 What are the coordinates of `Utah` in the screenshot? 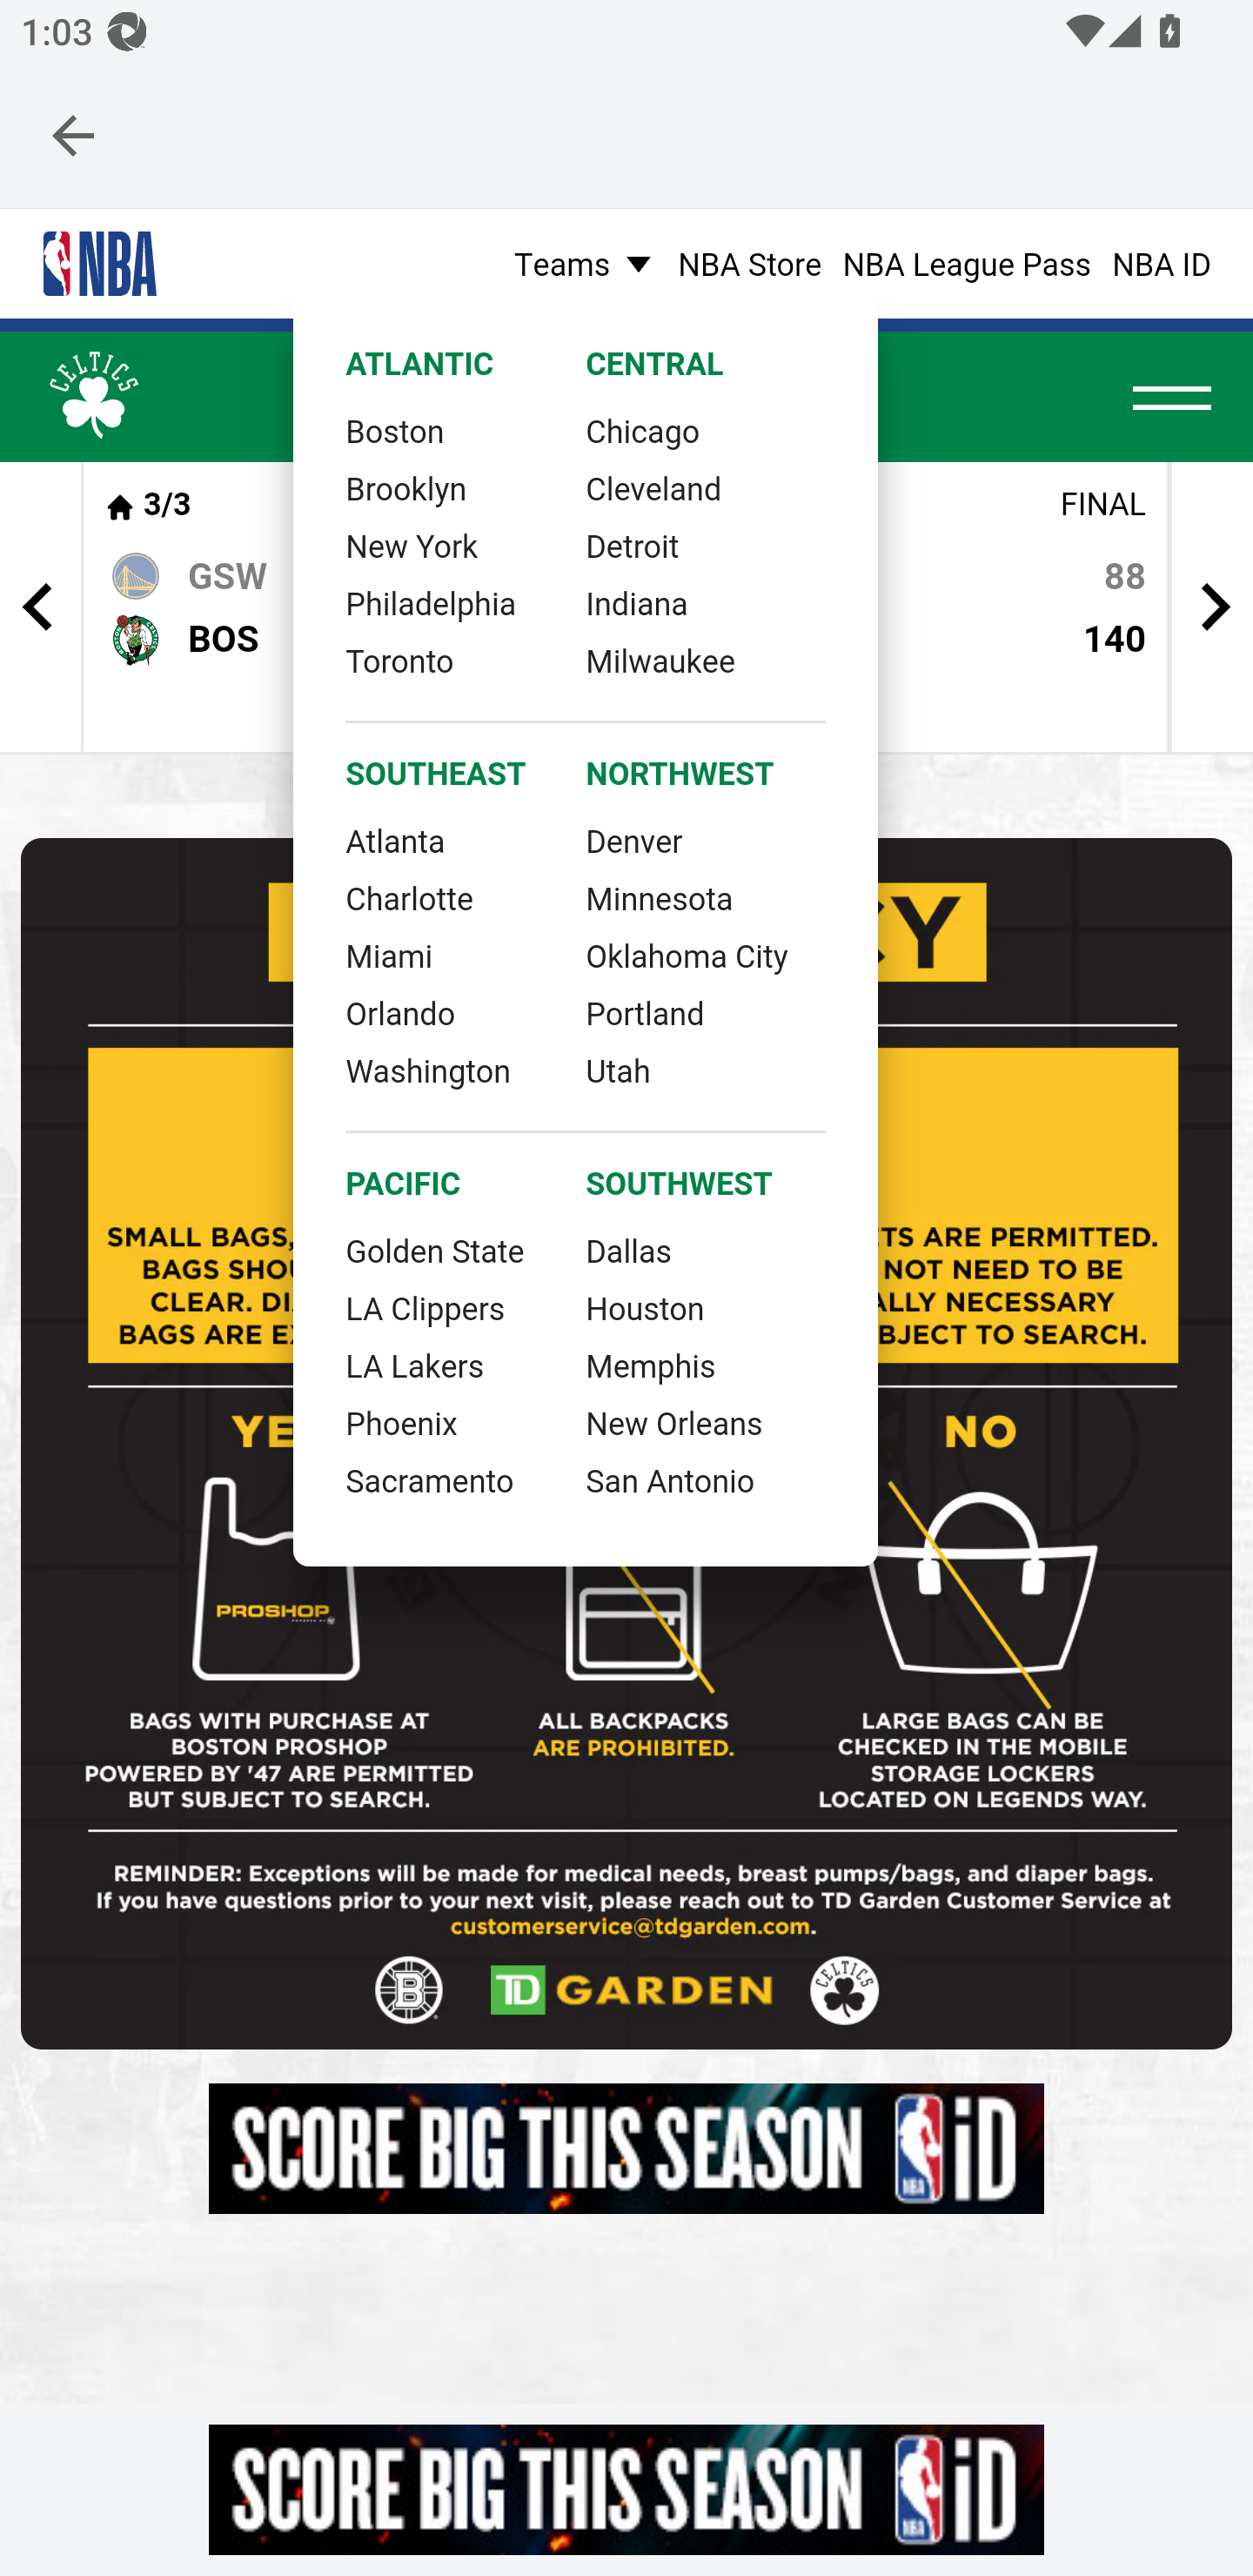 It's located at (619, 1069).